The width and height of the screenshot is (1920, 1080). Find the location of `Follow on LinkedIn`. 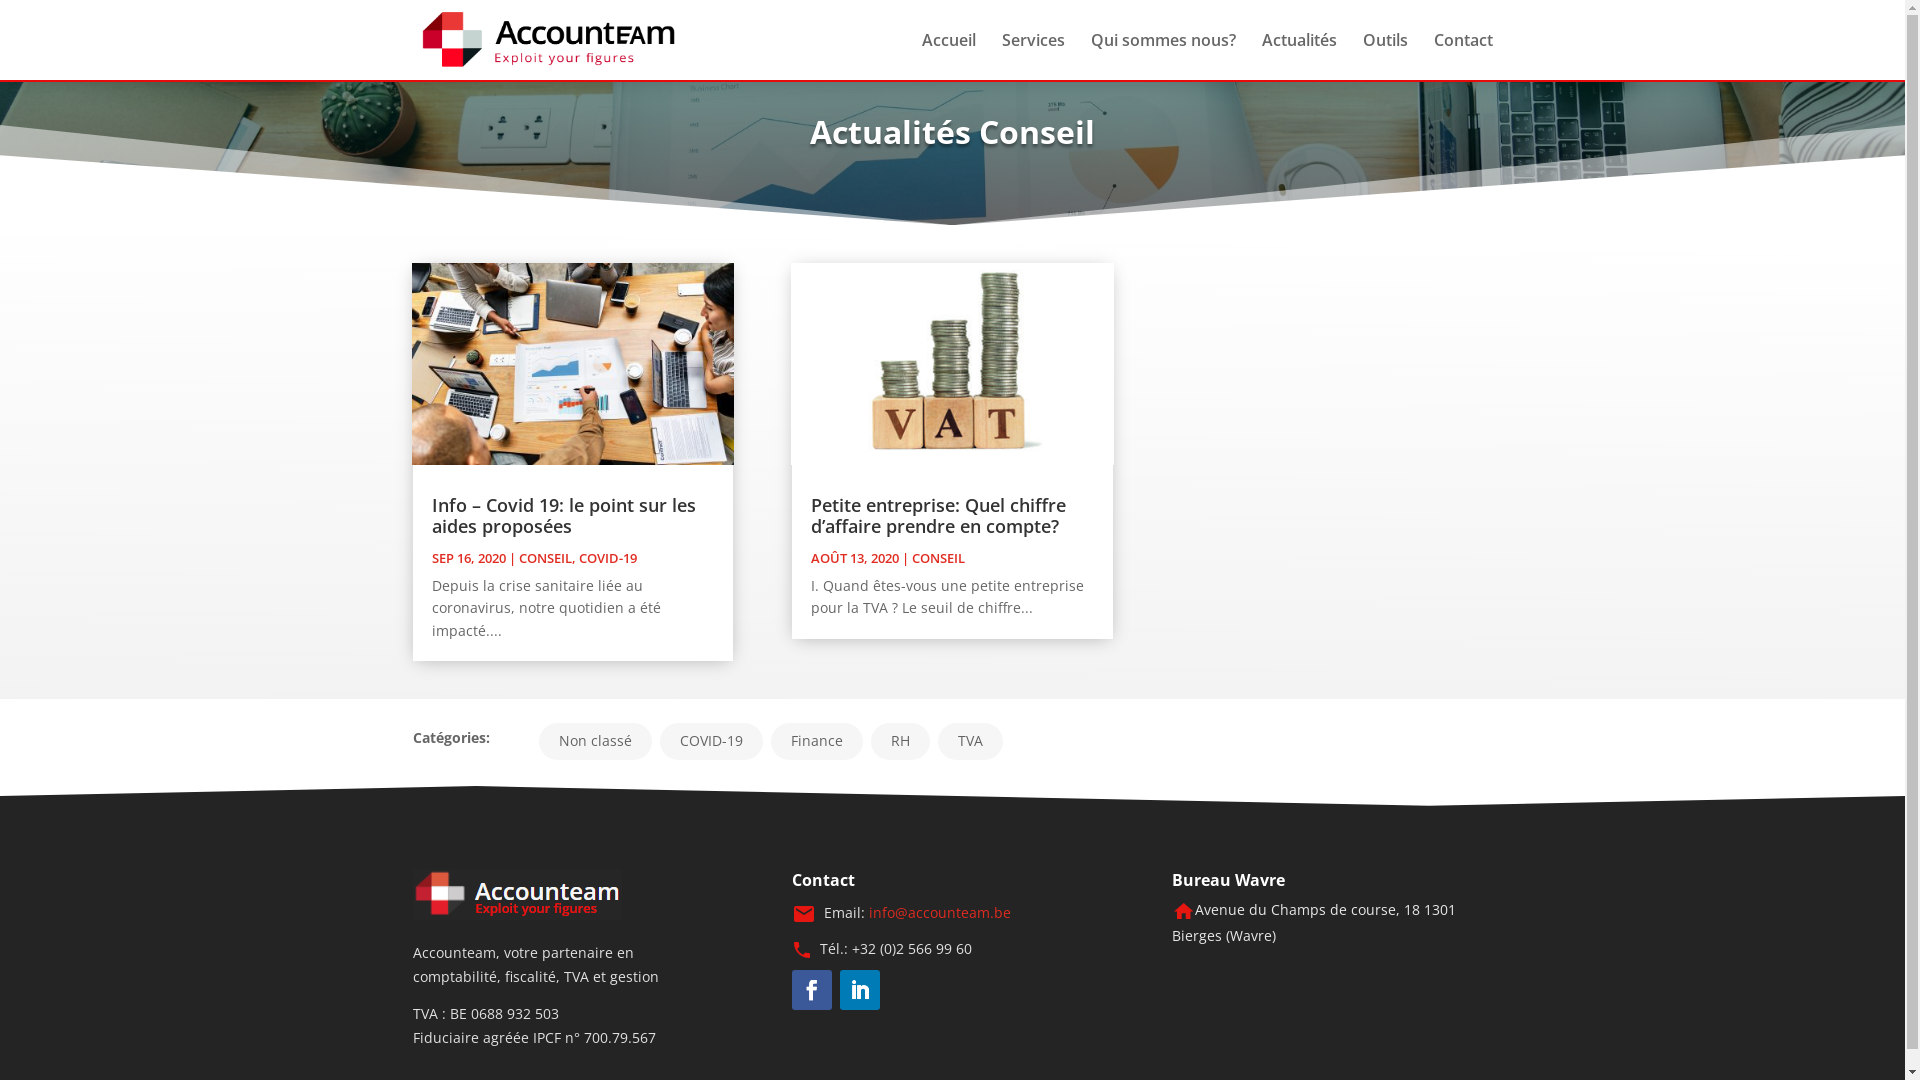

Follow on LinkedIn is located at coordinates (860, 990).